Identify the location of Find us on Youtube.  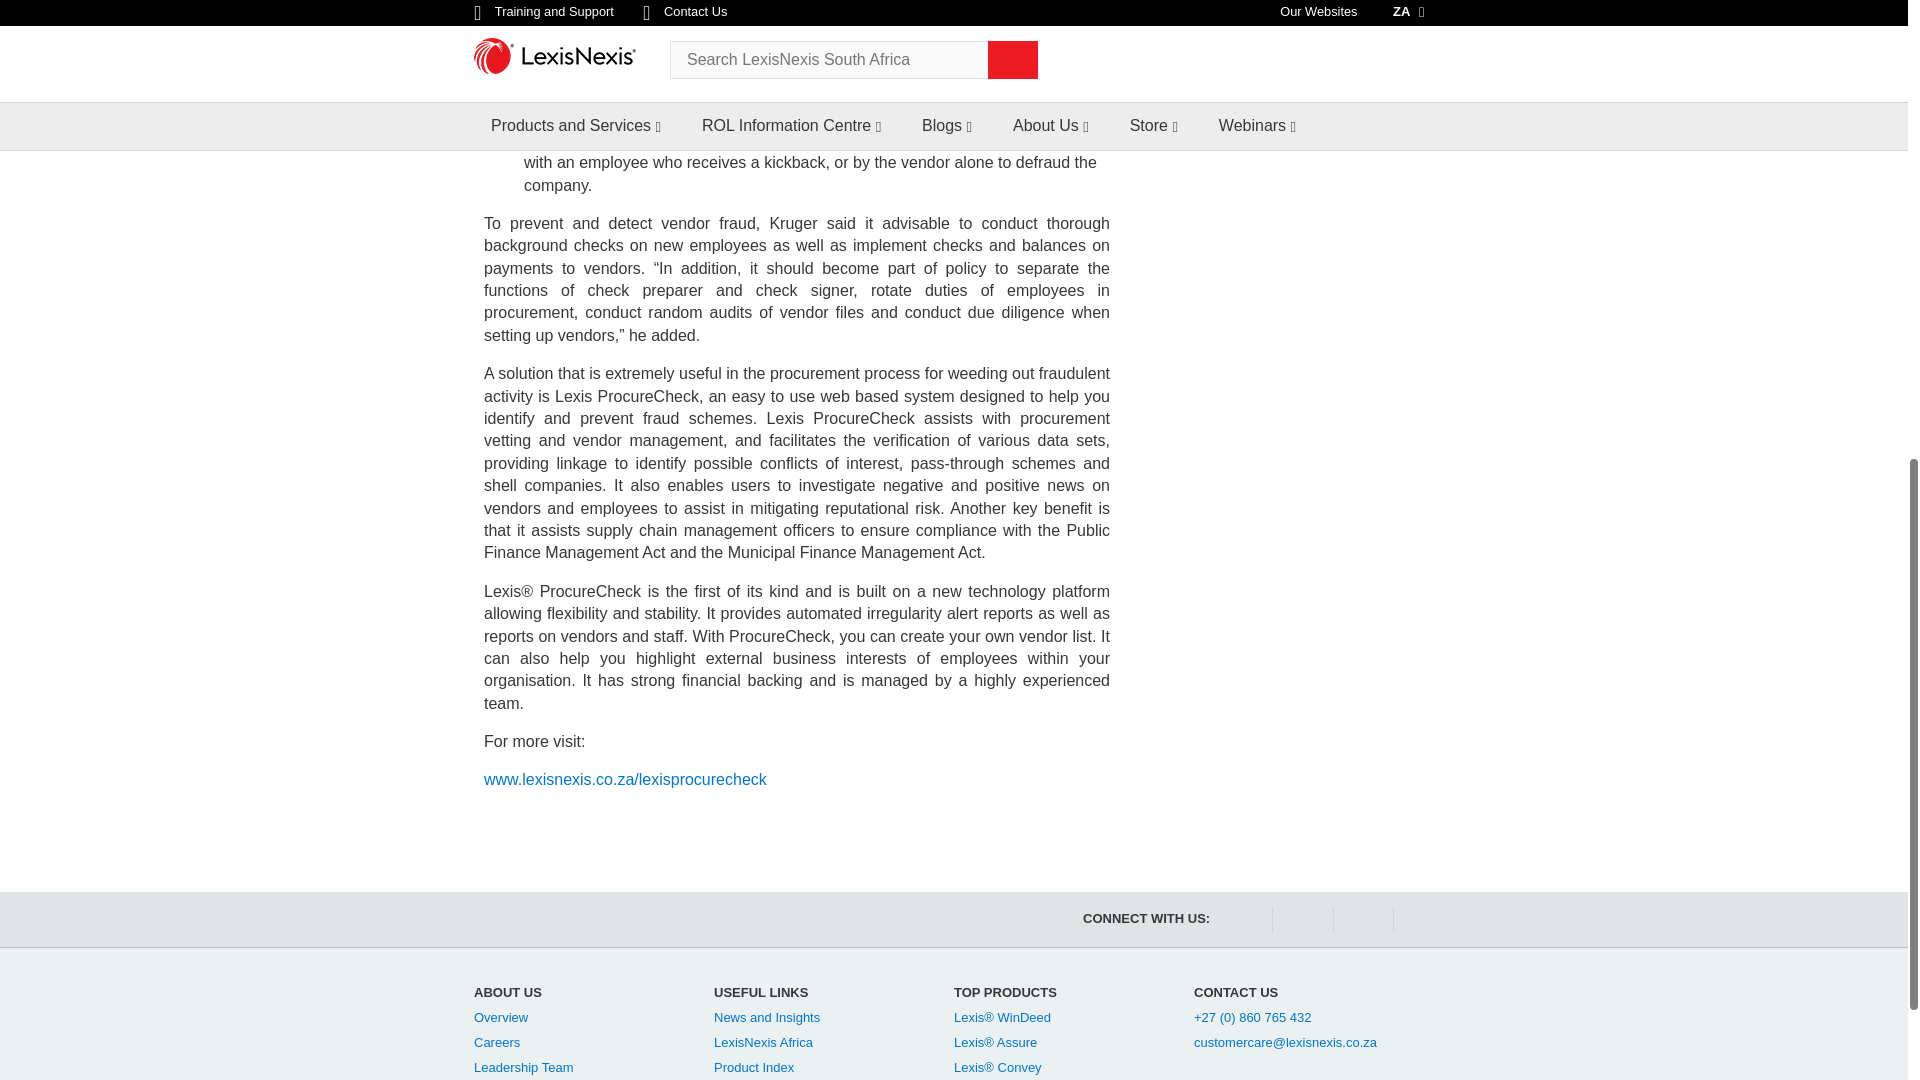
(1300, 920).